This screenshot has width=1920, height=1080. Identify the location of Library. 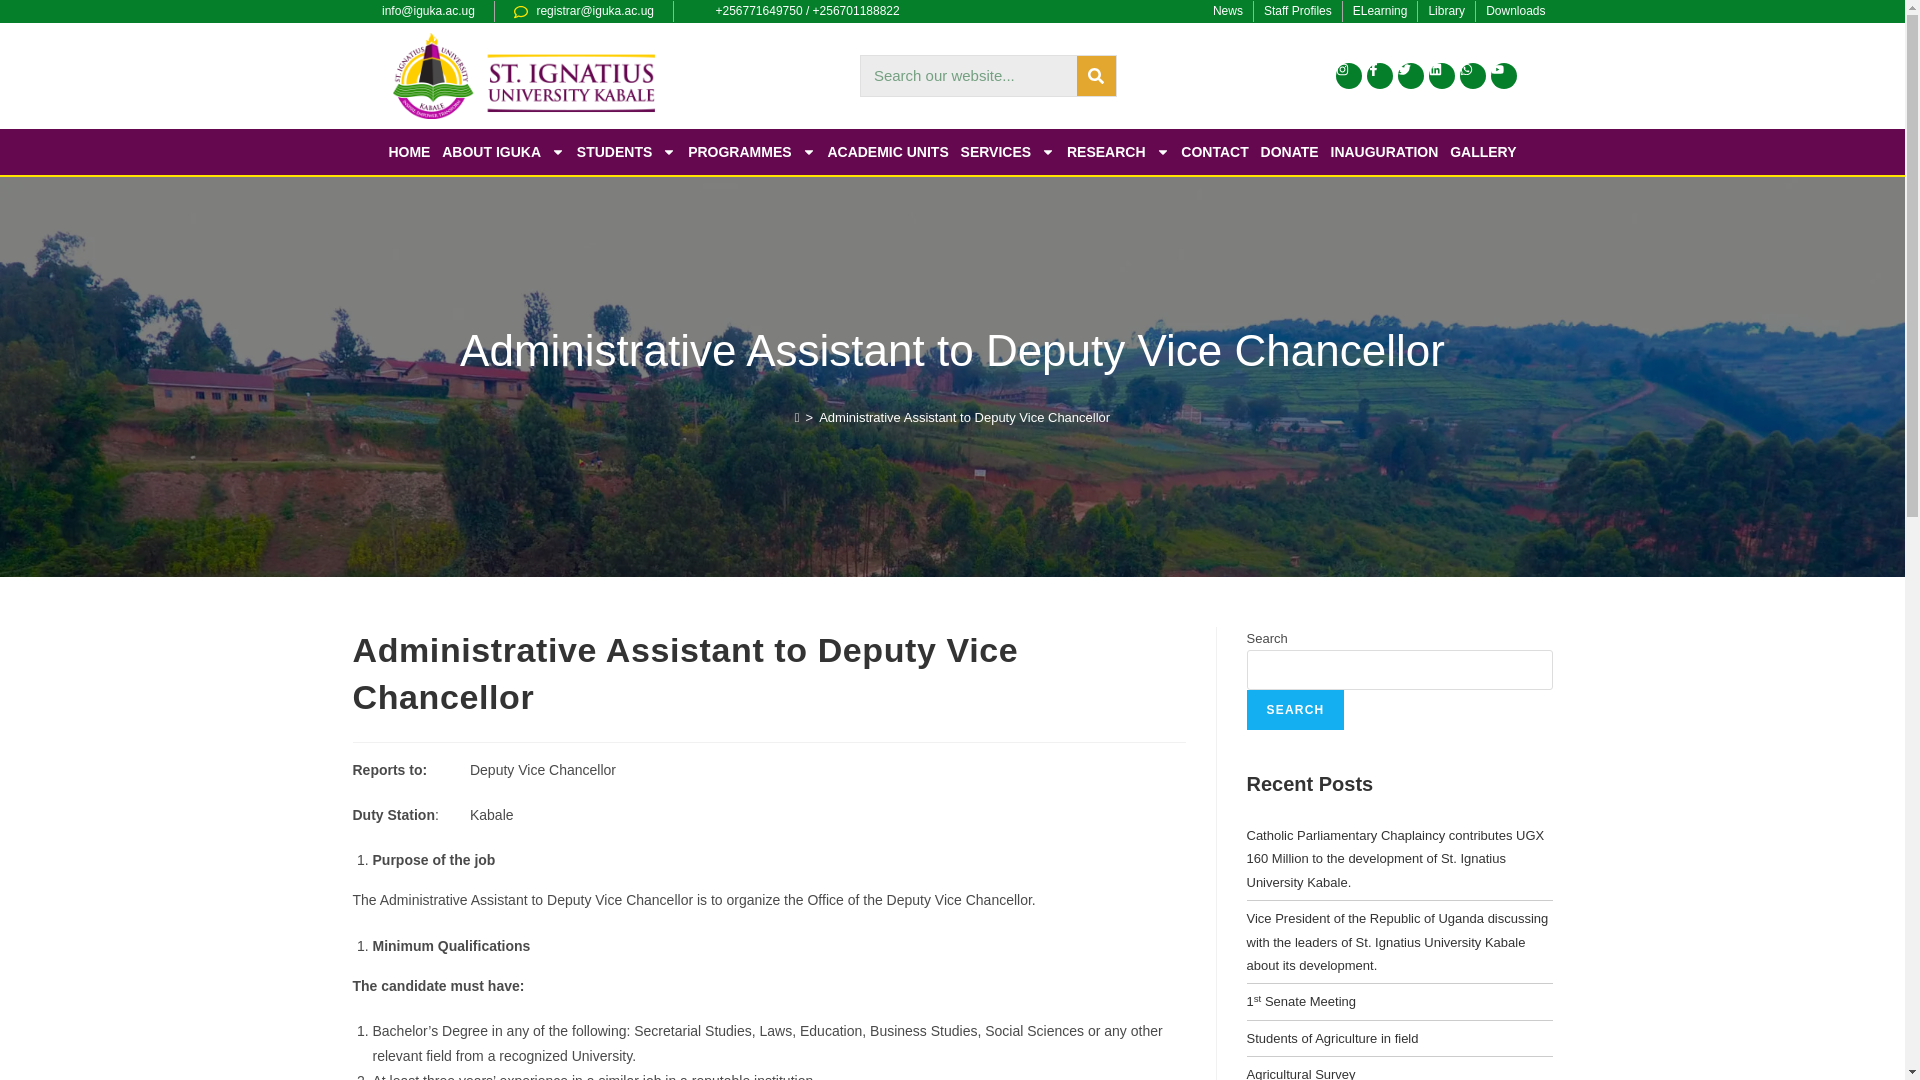
(1446, 12).